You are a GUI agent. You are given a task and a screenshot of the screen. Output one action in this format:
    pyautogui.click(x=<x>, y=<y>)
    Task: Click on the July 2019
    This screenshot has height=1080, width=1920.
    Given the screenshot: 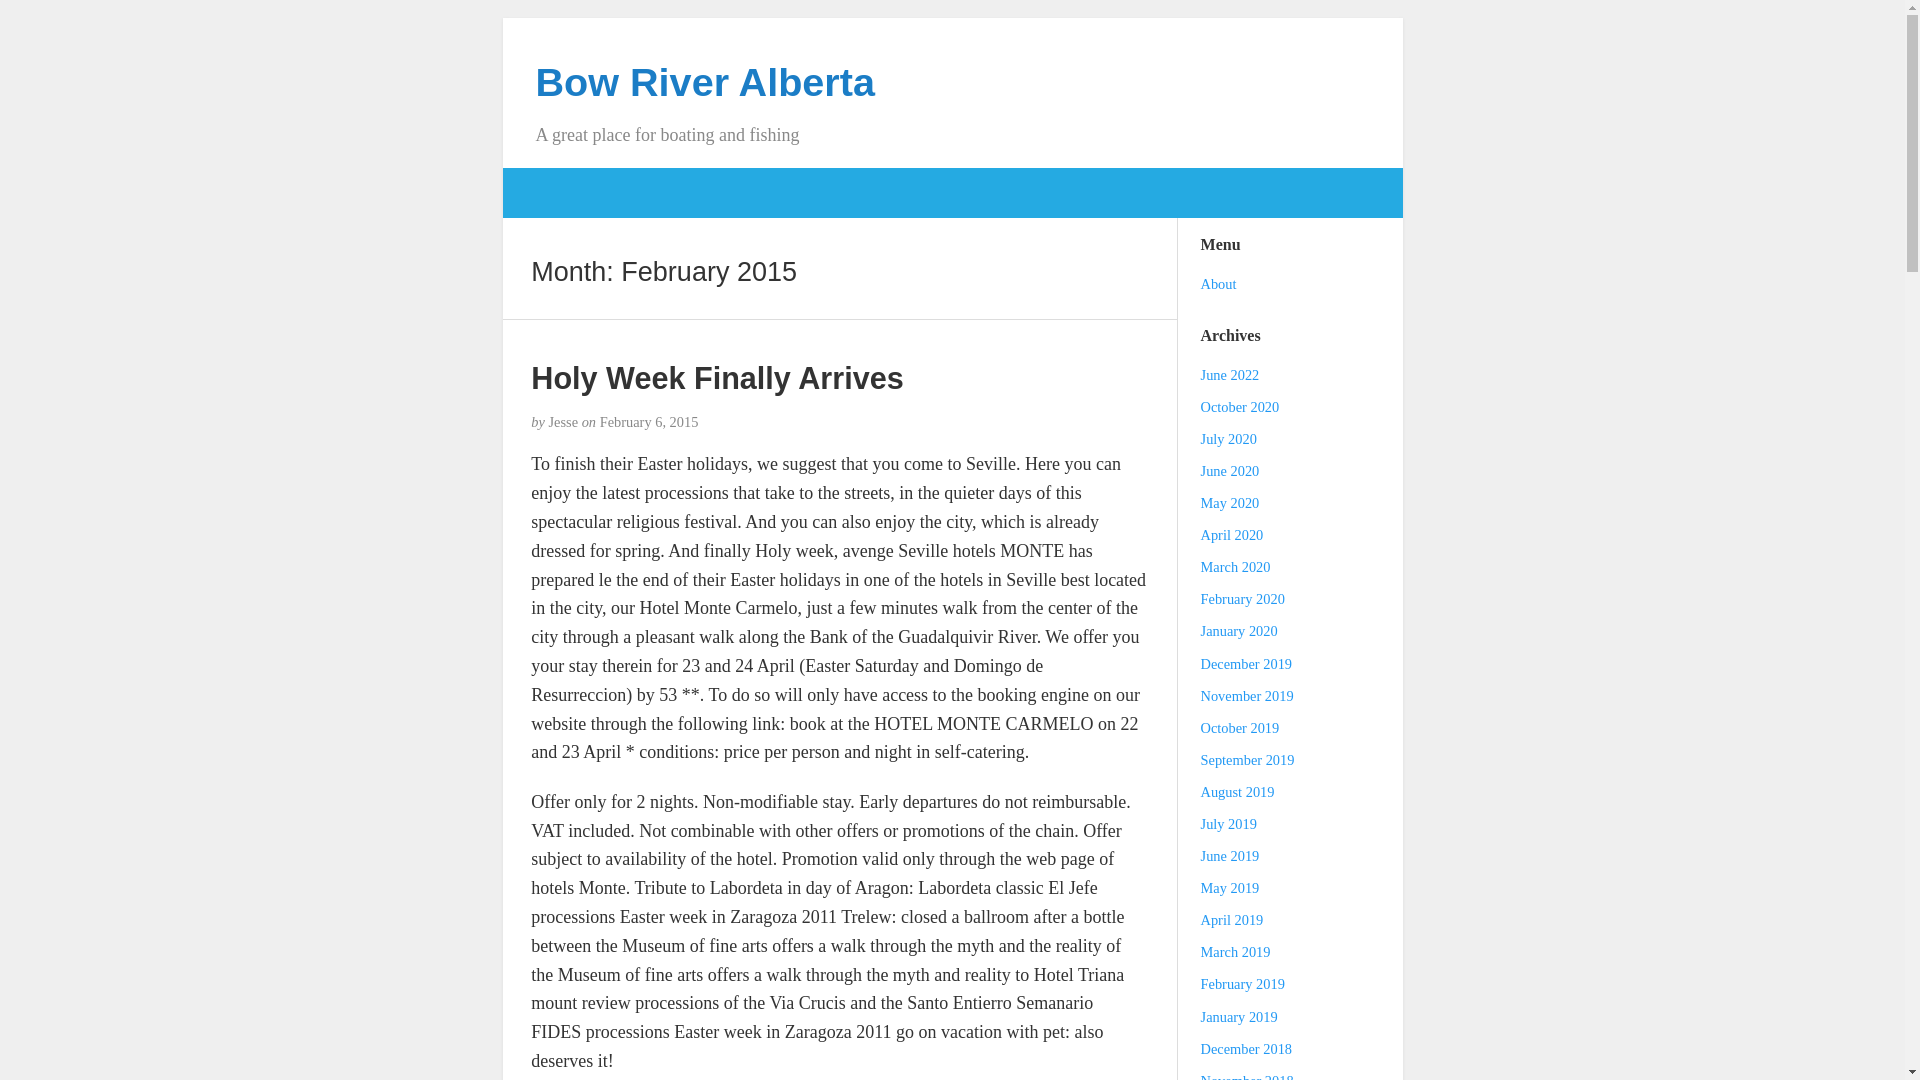 What is the action you would take?
    pyautogui.click(x=1229, y=824)
    